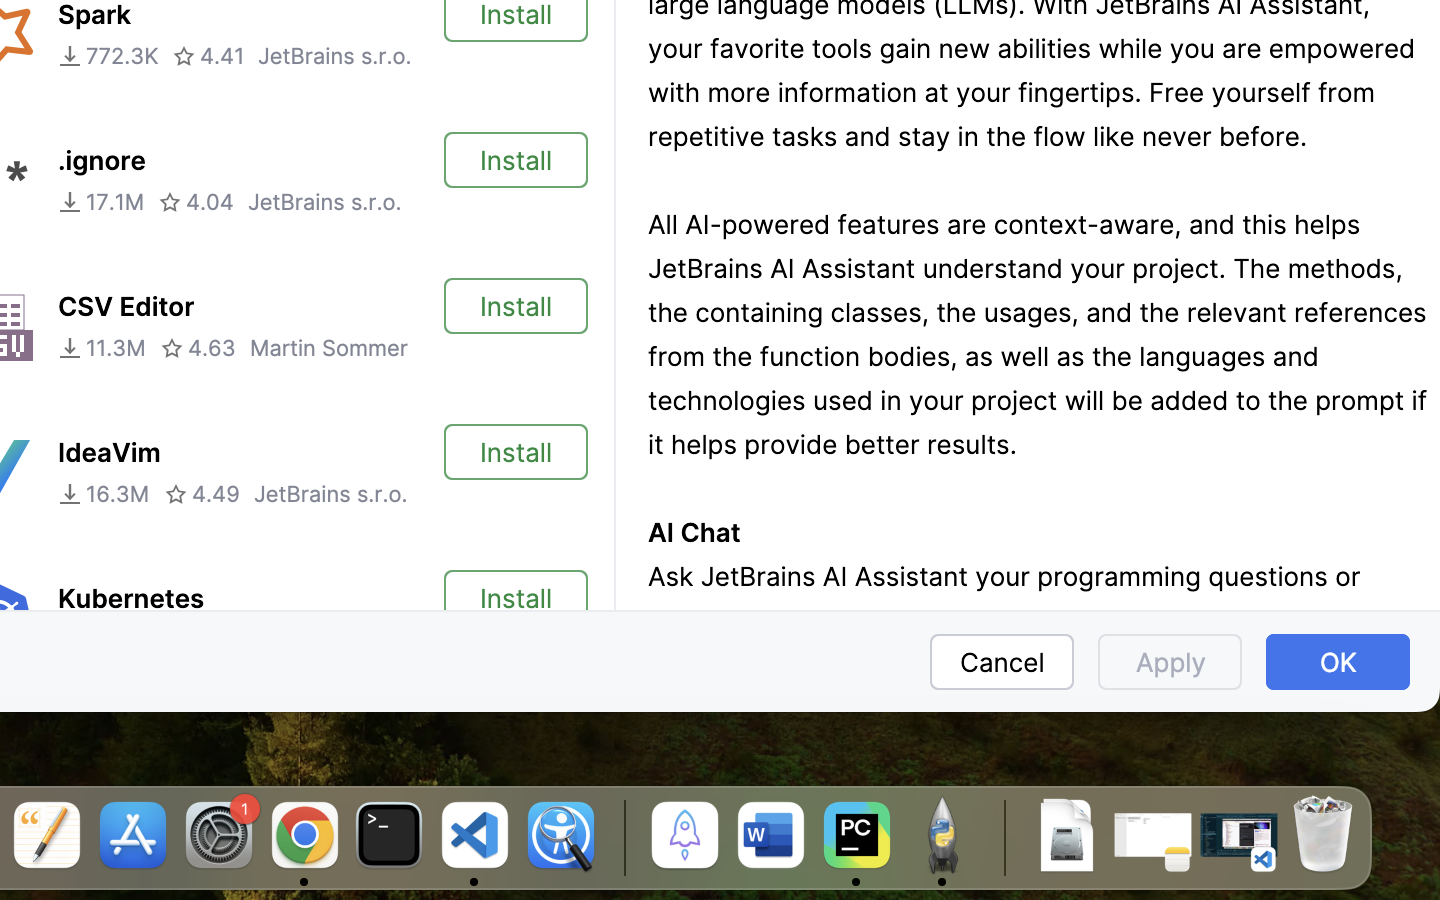  Describe the element at coordinates (102, 161) in the screenshot. I see `.ignore` at that location.